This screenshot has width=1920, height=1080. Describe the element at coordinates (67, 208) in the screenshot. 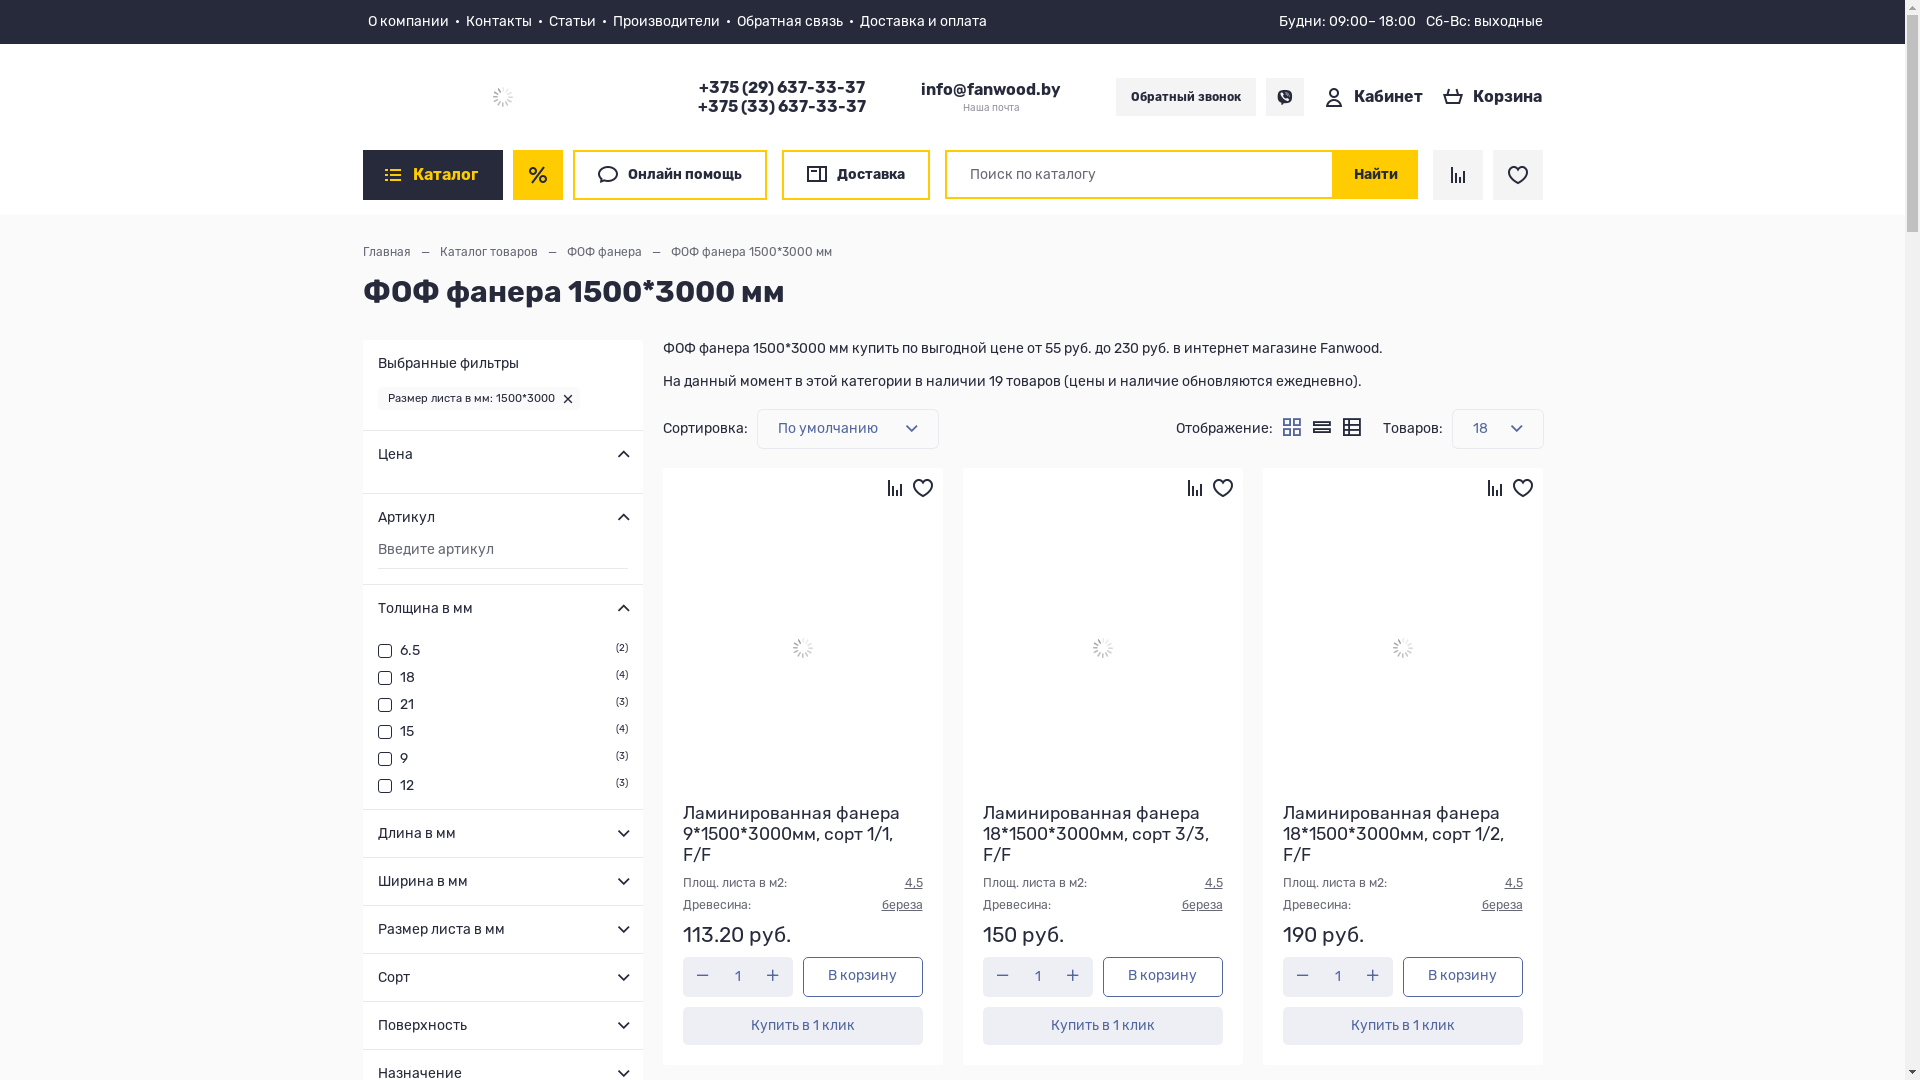

I see `+375 (29) 637-33-37` at that location.